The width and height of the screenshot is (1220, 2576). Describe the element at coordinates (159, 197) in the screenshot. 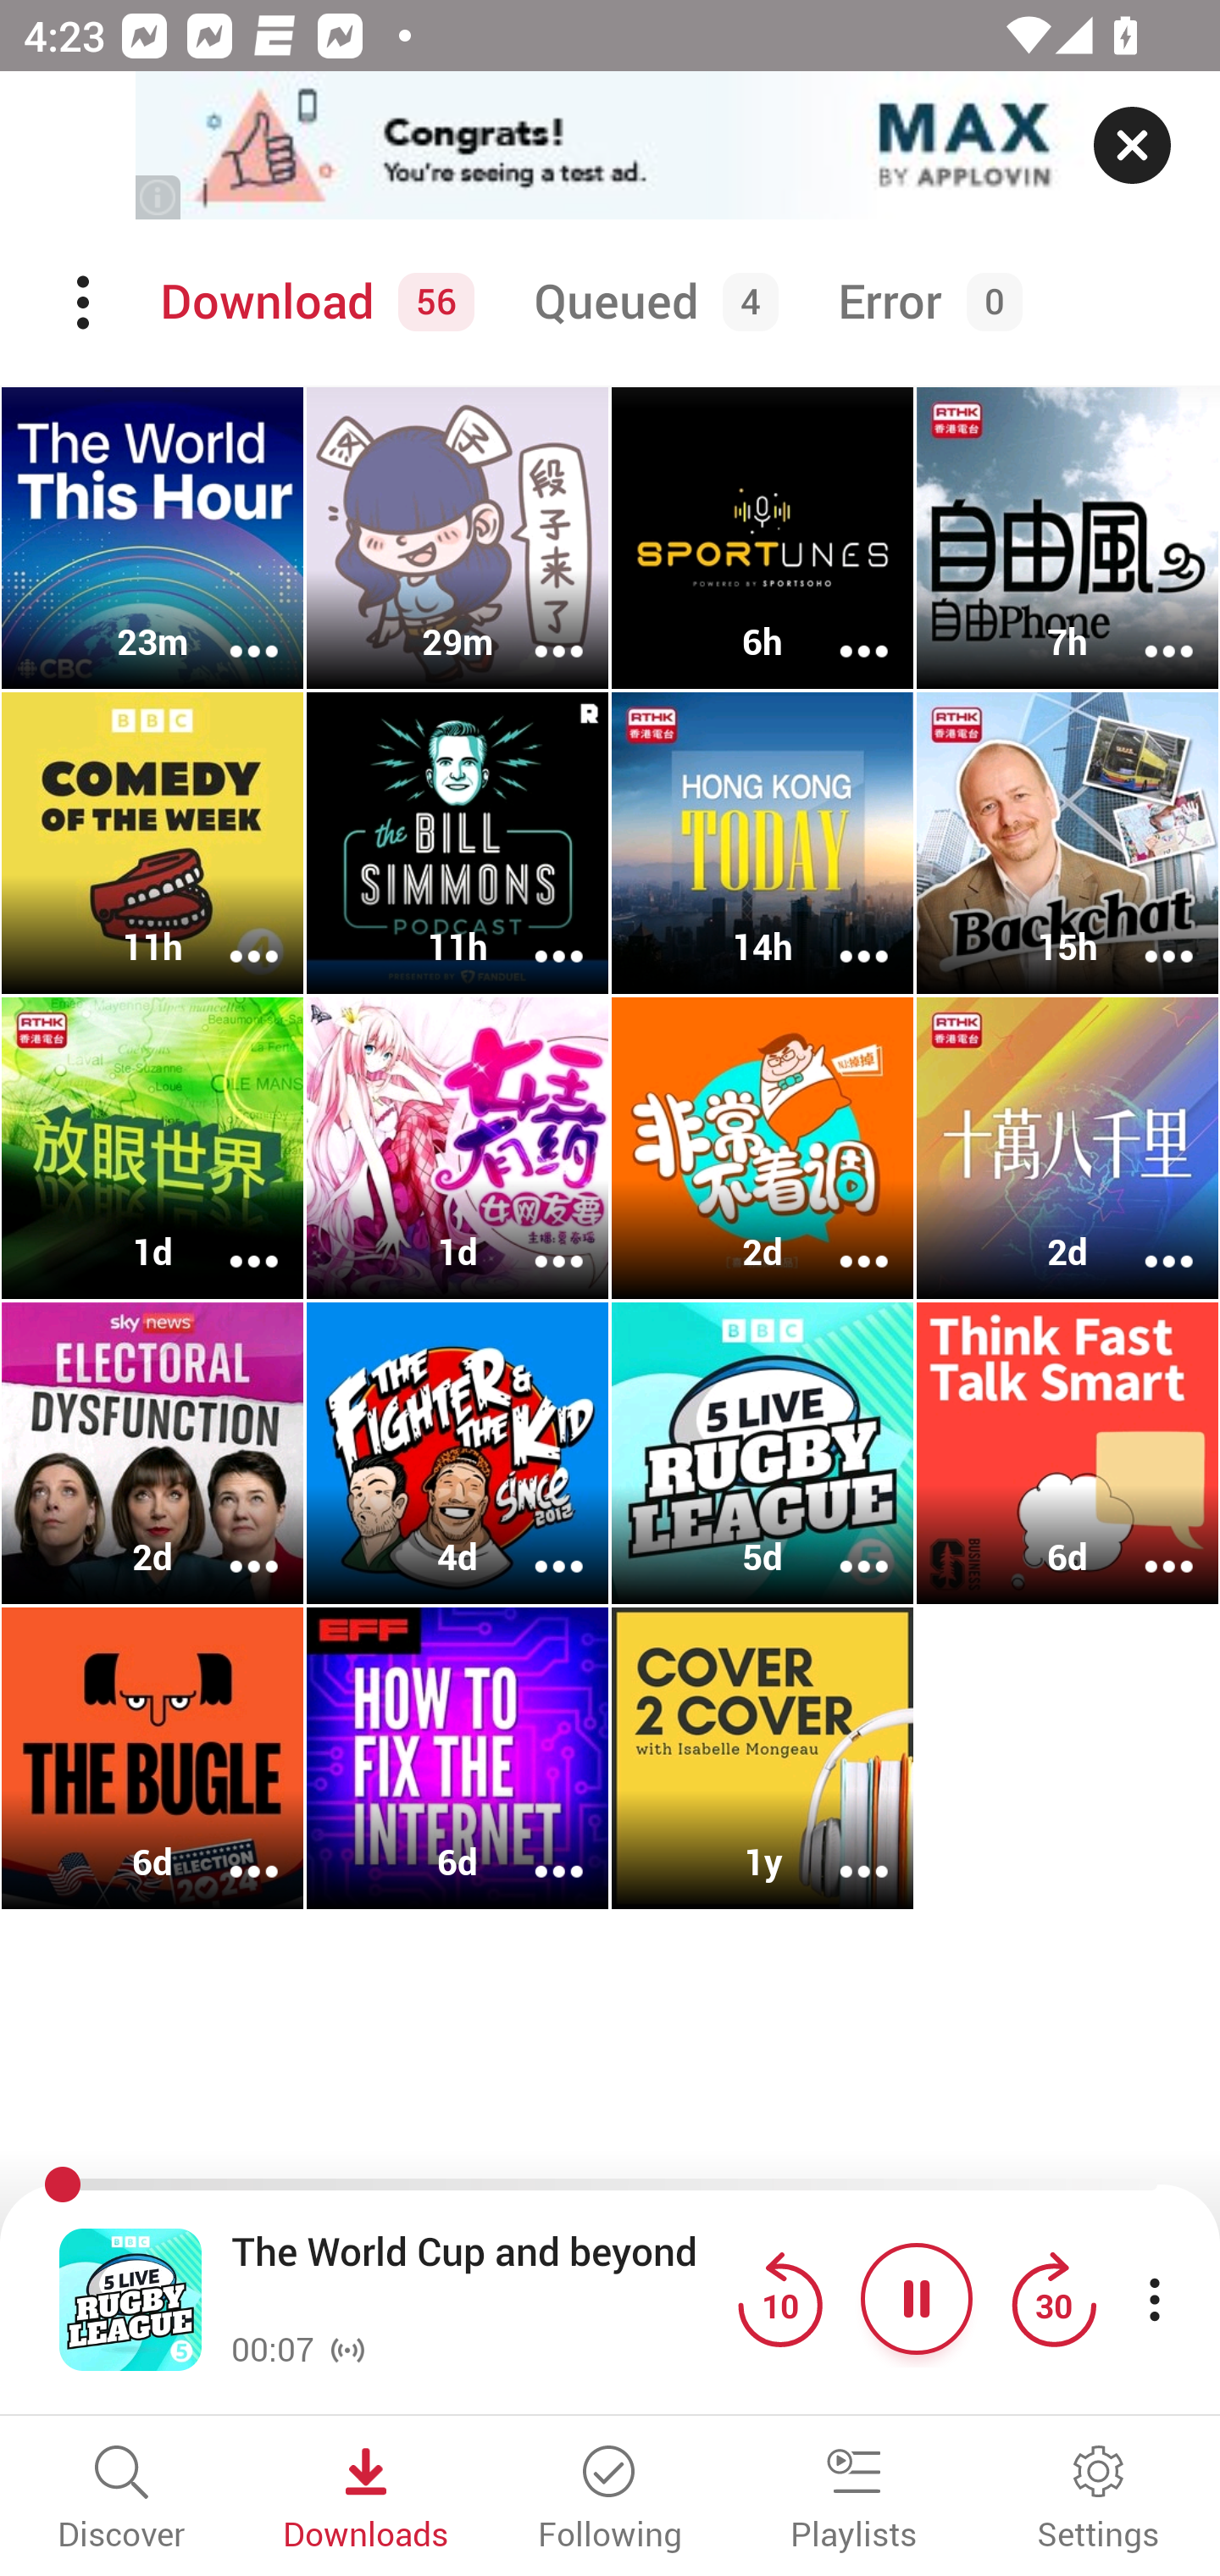

I see `(i)` at that location.